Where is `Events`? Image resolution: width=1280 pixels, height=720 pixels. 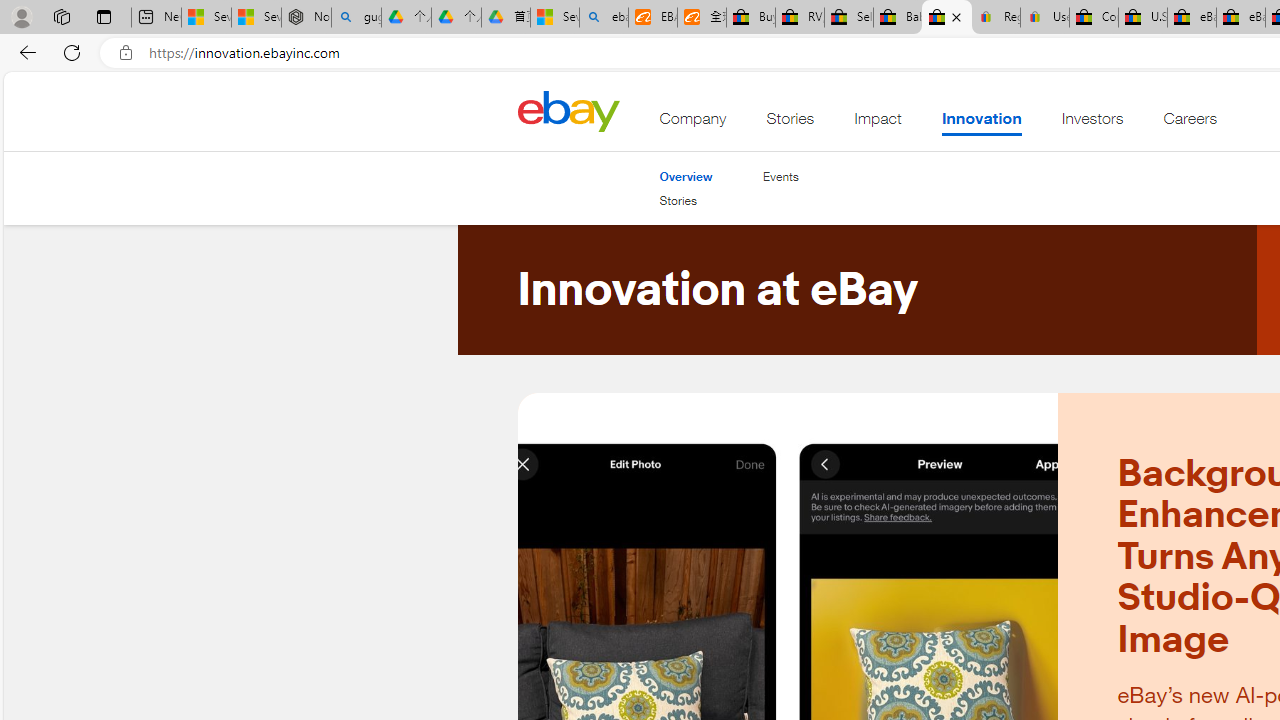 Events is located at coordinates (780, 176).